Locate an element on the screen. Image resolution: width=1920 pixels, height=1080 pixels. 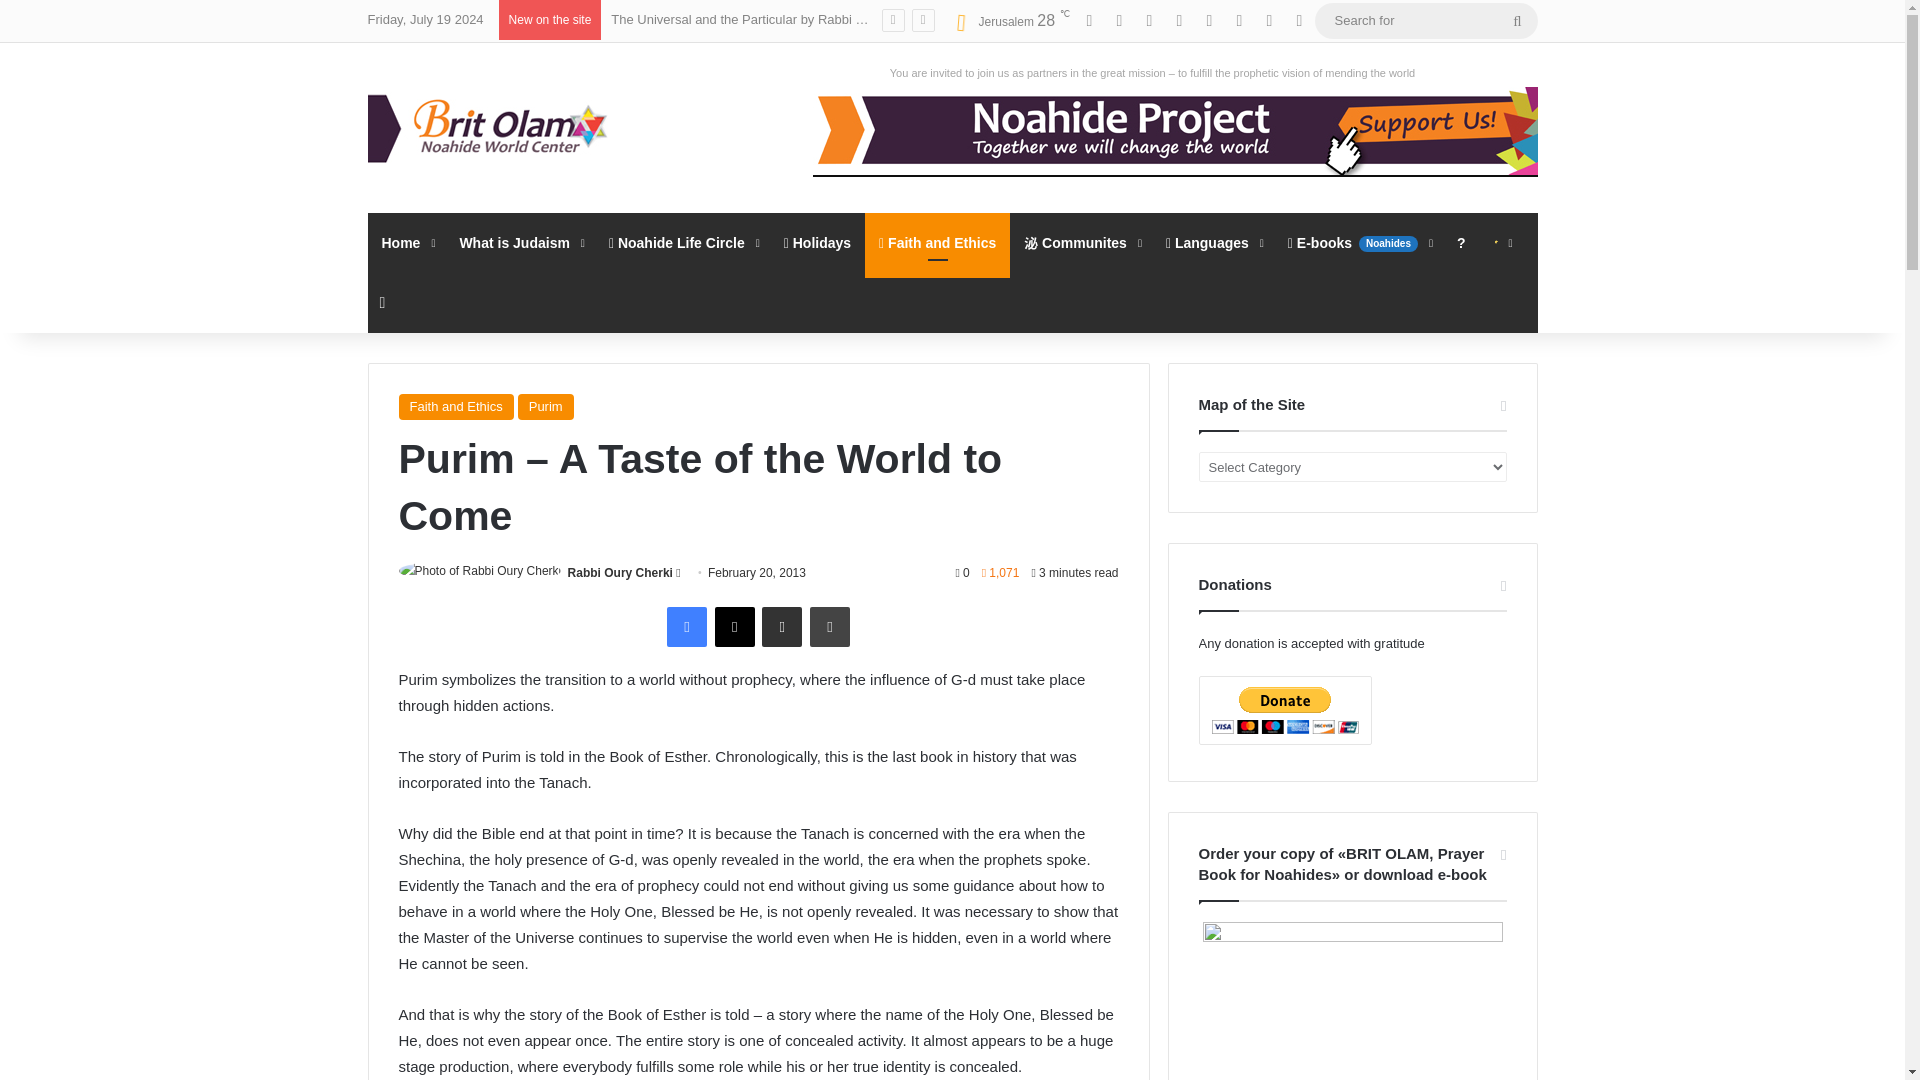
Home is located at coordinates (406, 242).